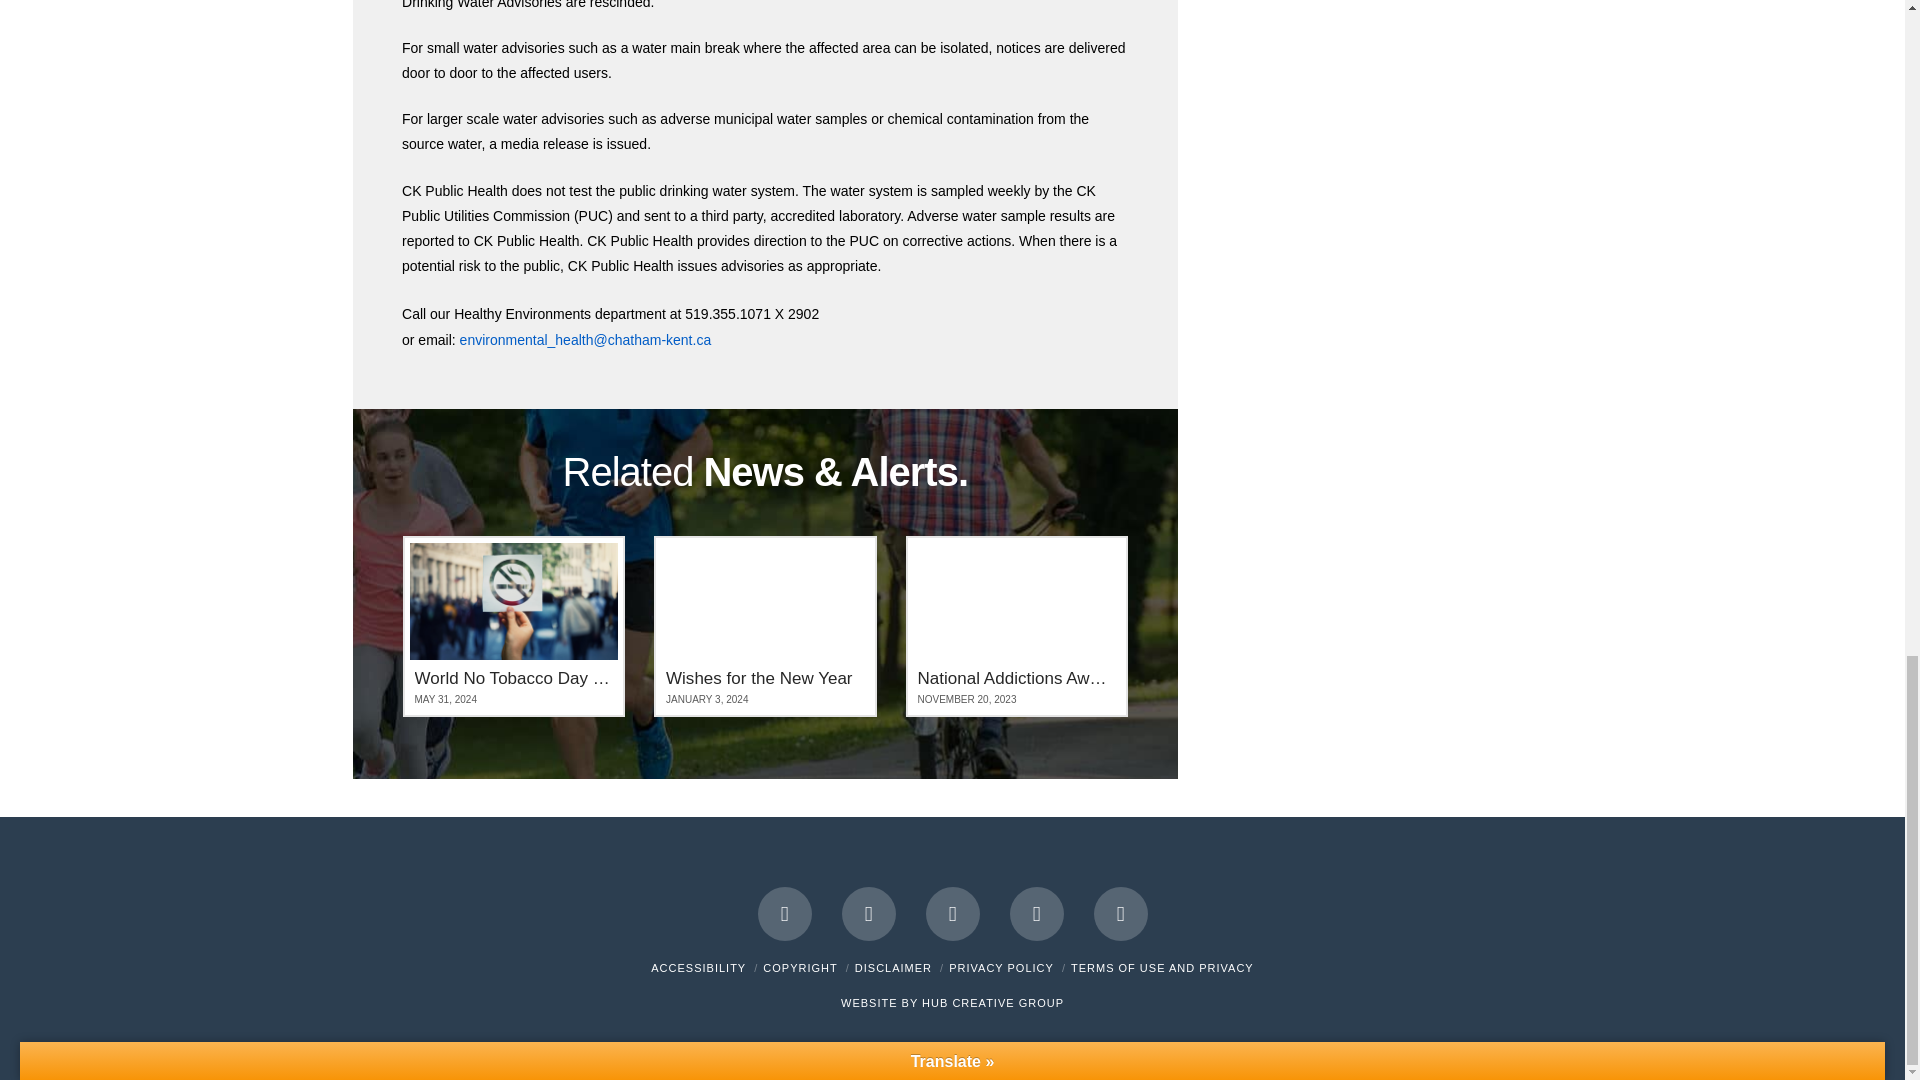 This screenshot has height=1080, width=1920. What do you see at coordinates (1036, 913) in the screenshot?
I see `Instagram` at bounding box center [1036, 913].